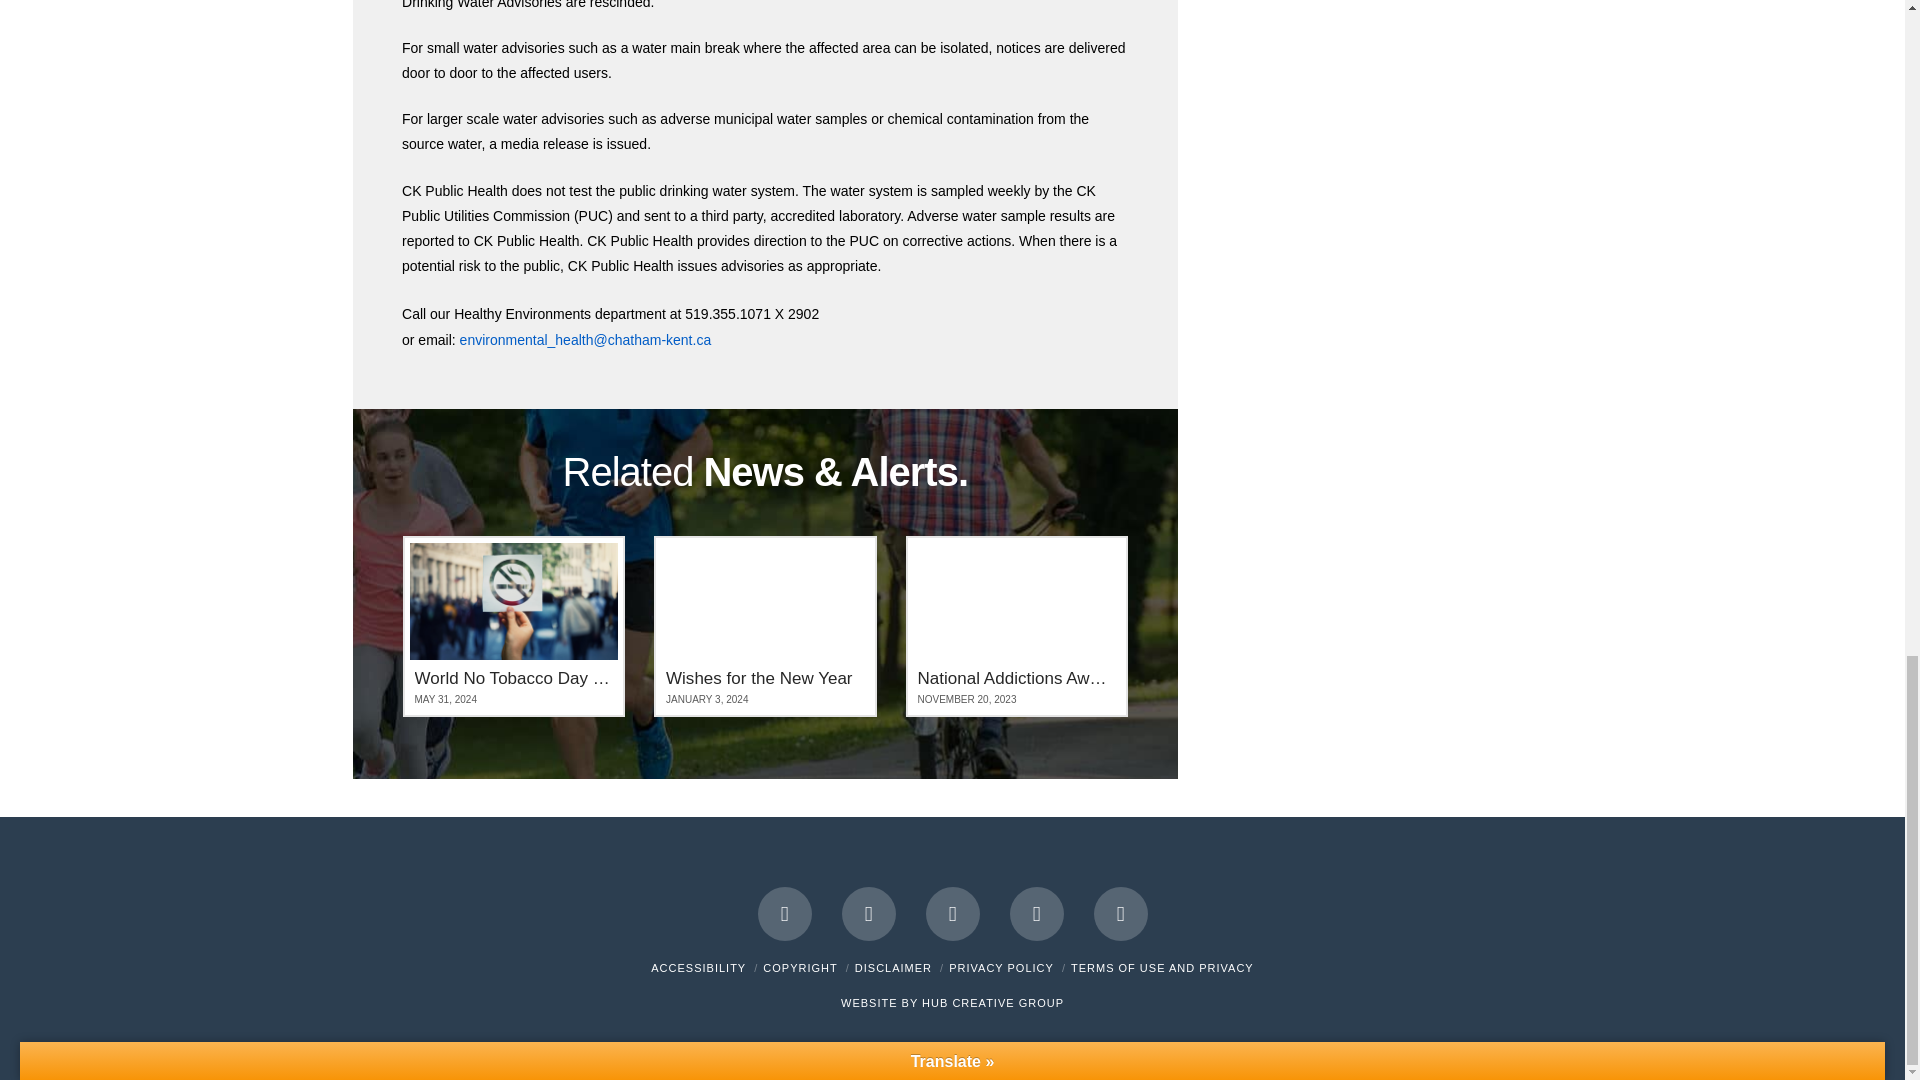 This screenshot has height=1080, width=1920. What do you see at coordinates (1036, 913) in the screenshot?
I see `Instagram` at bounding box center [1036, 913].